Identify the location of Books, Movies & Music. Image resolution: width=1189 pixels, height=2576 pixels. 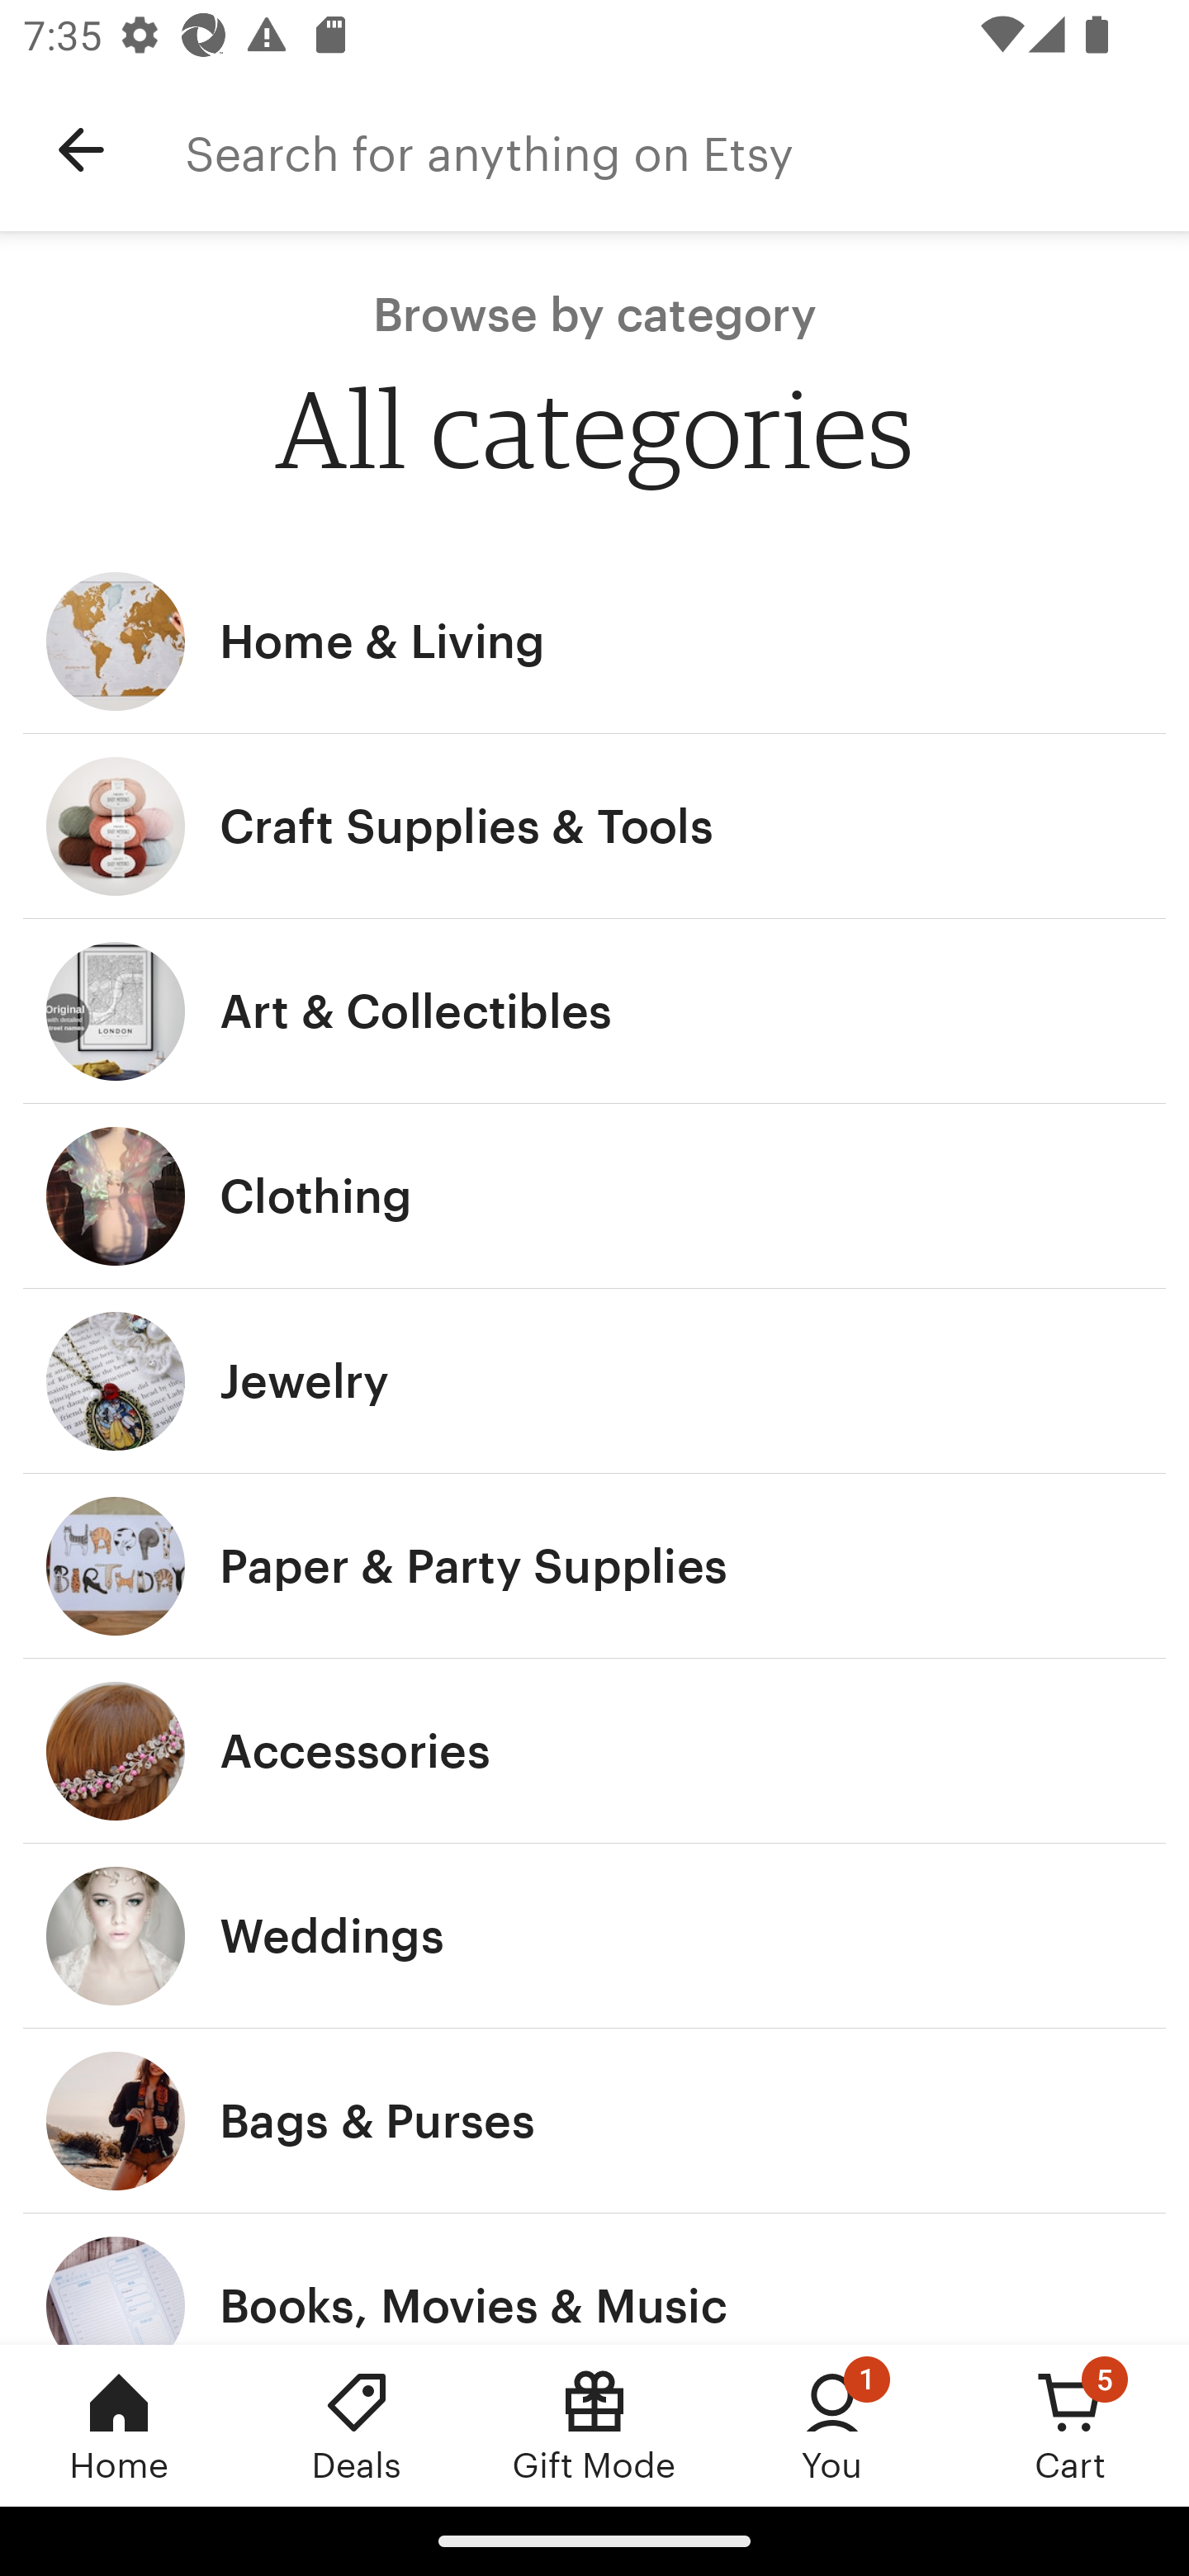
(594, 2279).